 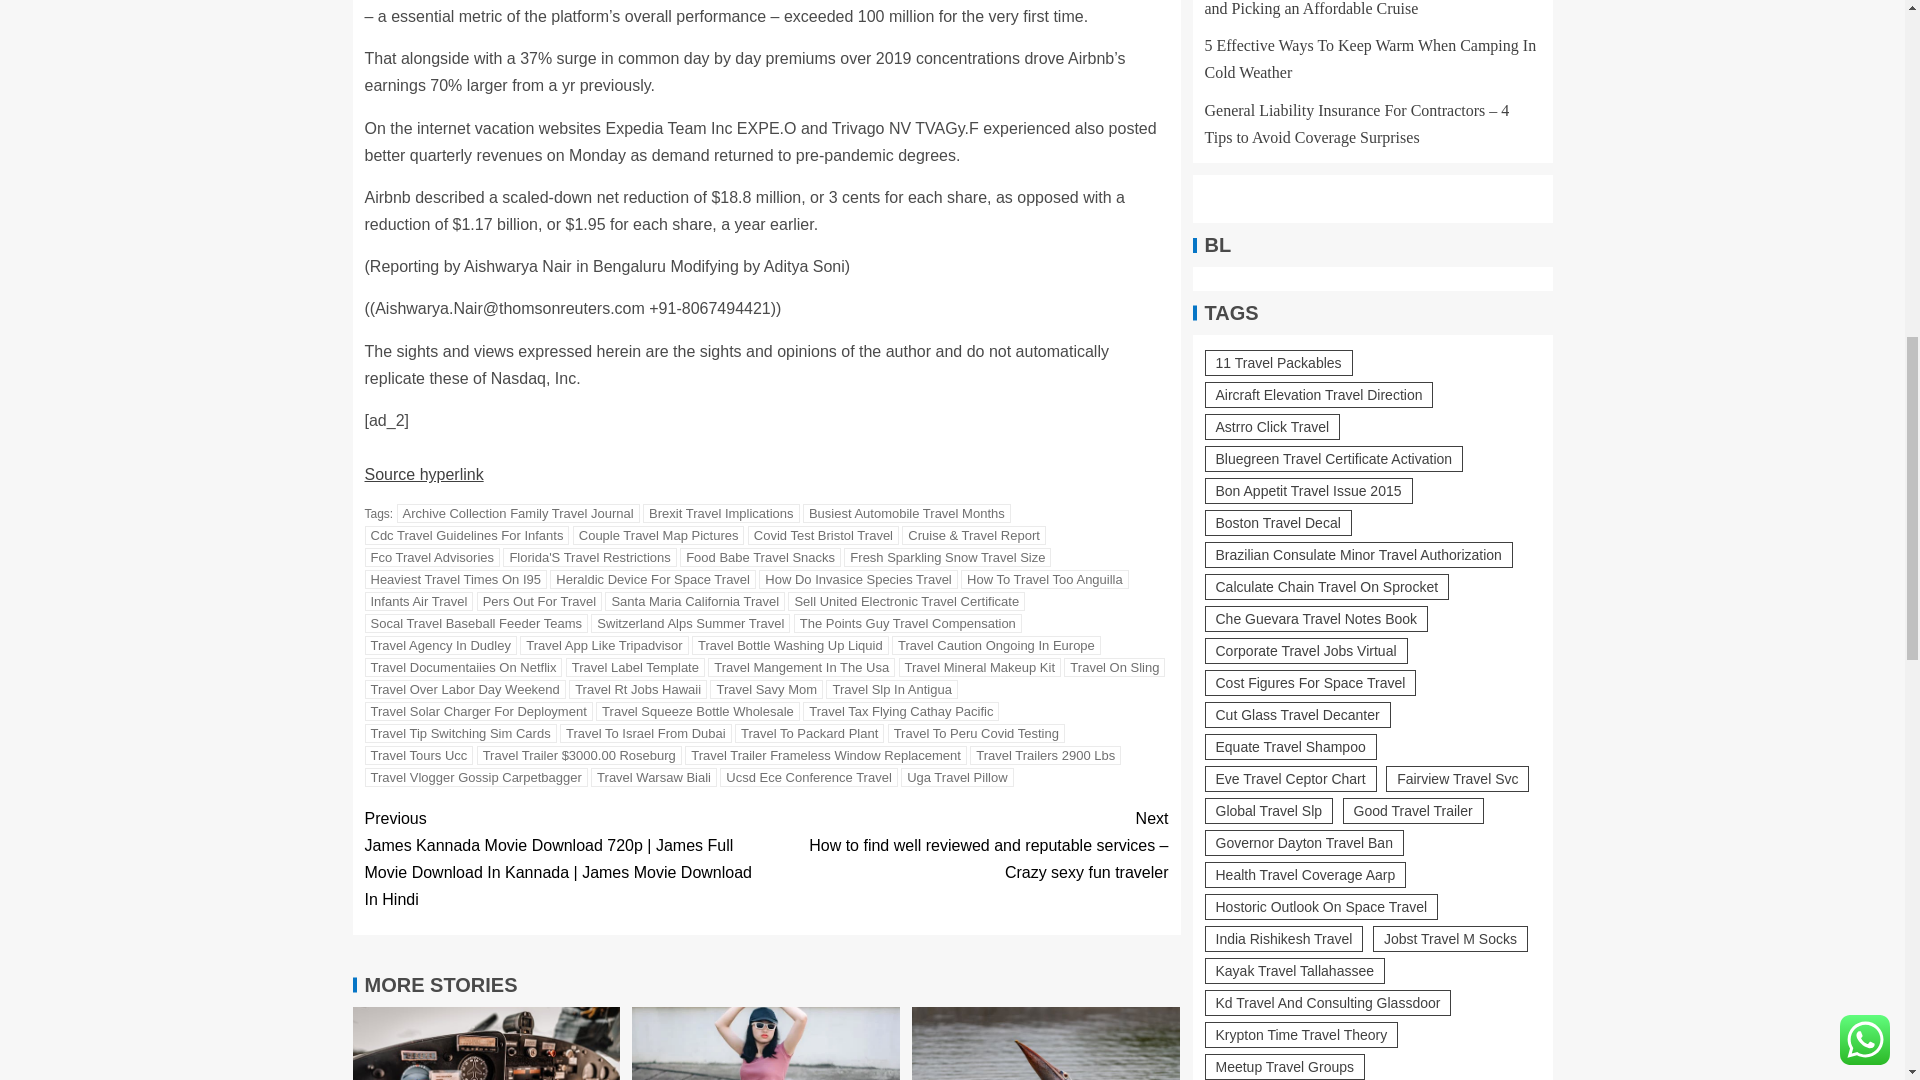 What do you see at coordinates (486, 1043) in the screenshot?
I see `Private Plane Rental is More Efficient Than Jet Ownership` at bounding box center [486, 1043].